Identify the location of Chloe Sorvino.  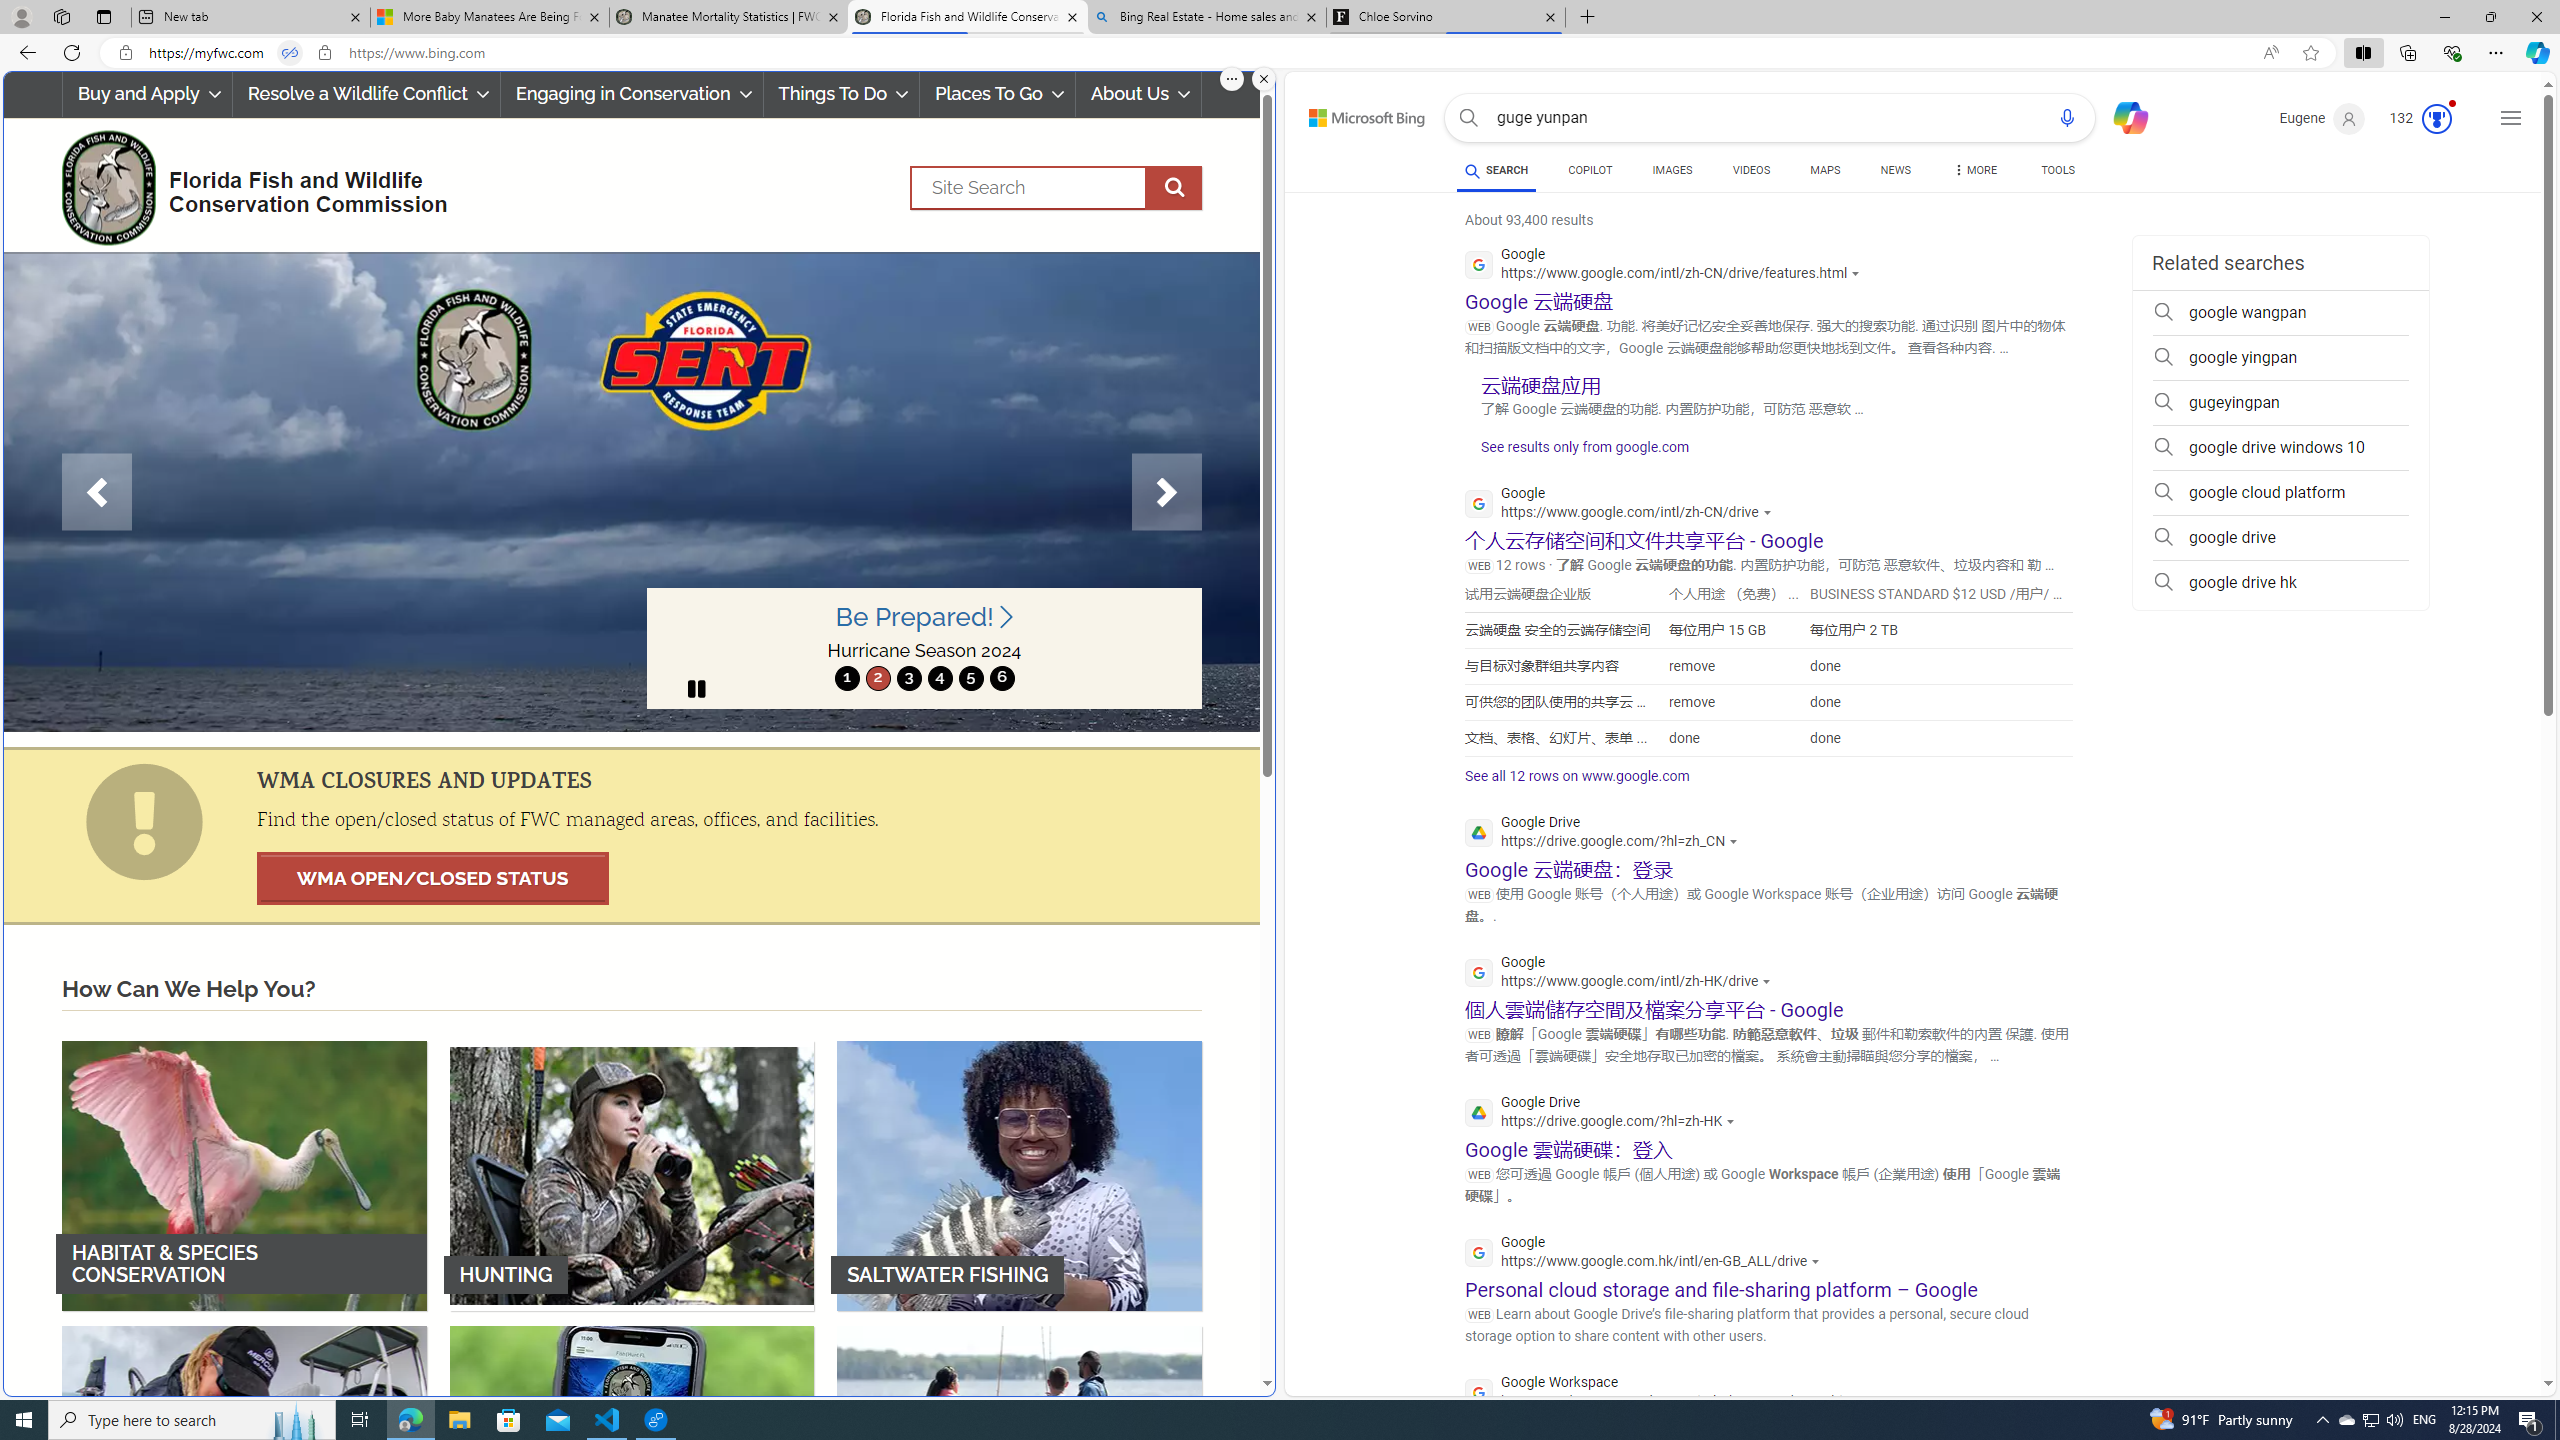
(1446, 17).